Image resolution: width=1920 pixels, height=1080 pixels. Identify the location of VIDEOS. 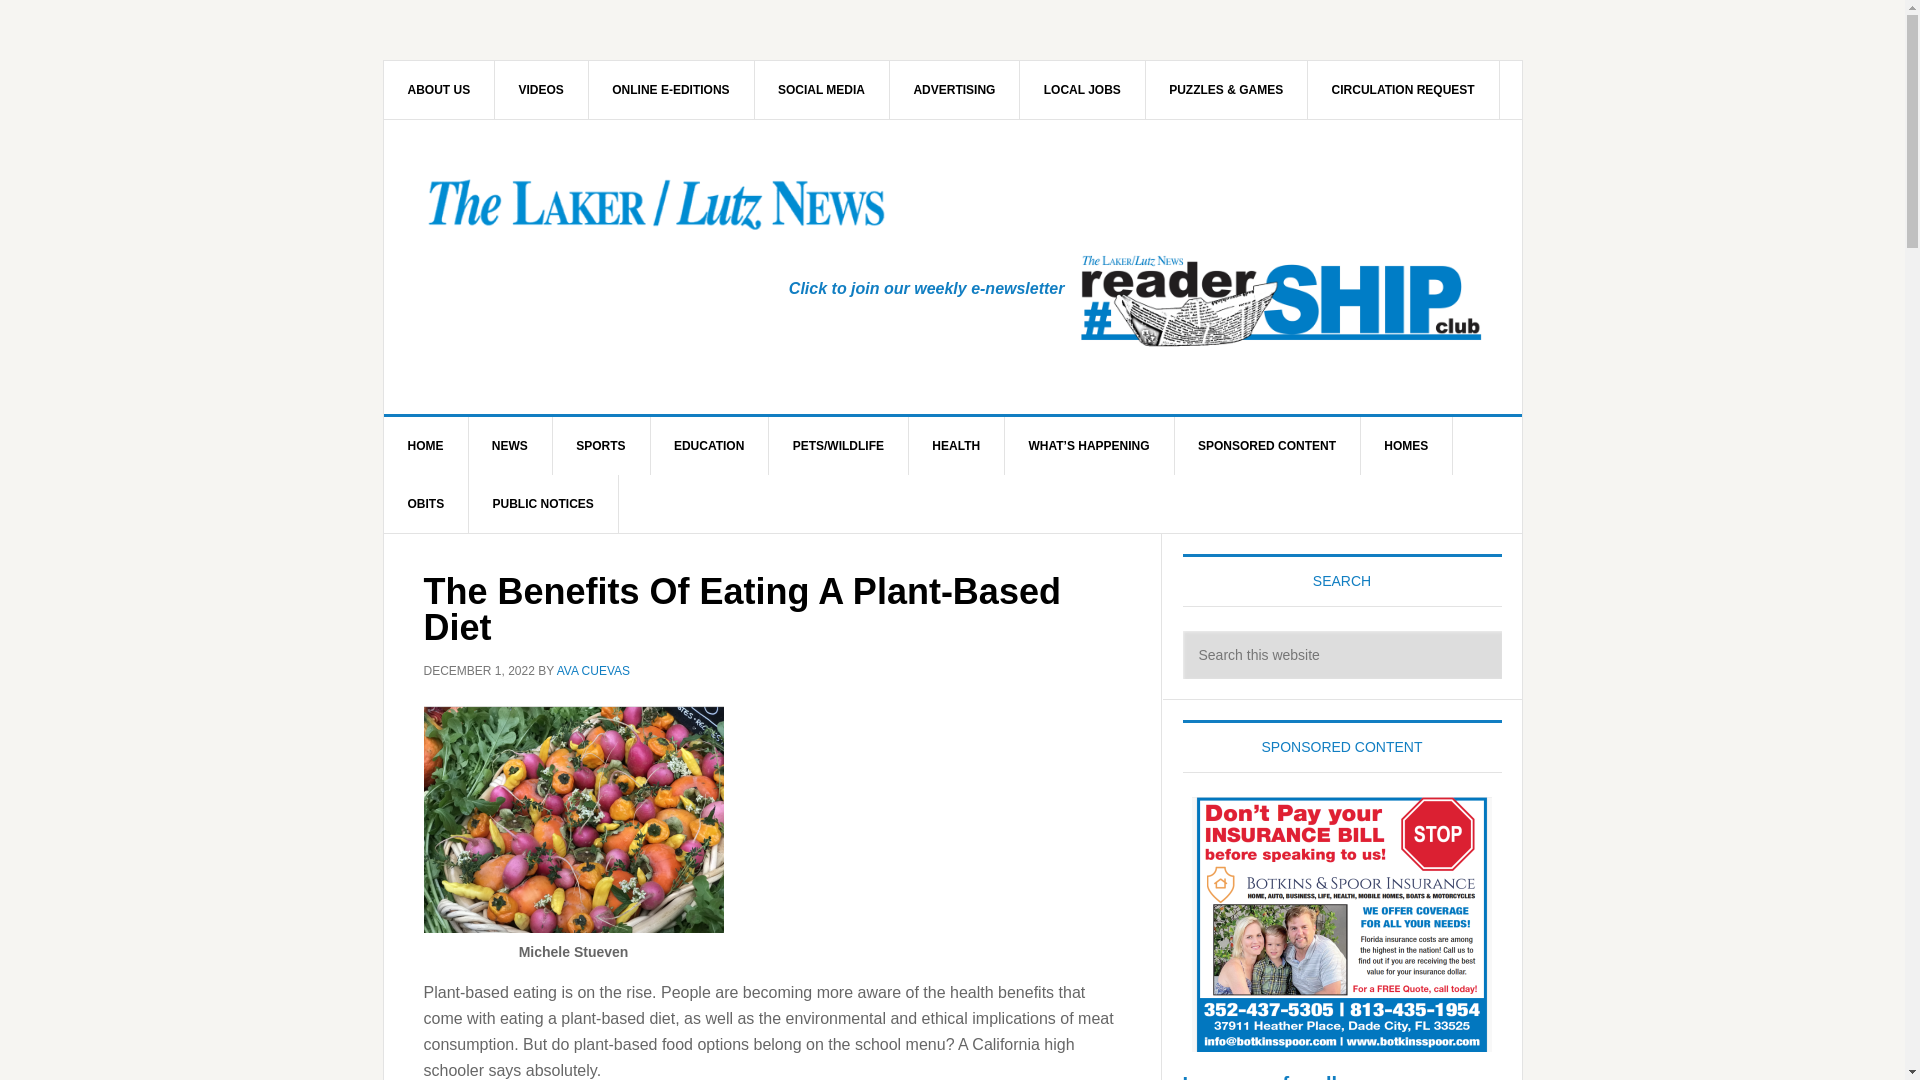
(542, 89).